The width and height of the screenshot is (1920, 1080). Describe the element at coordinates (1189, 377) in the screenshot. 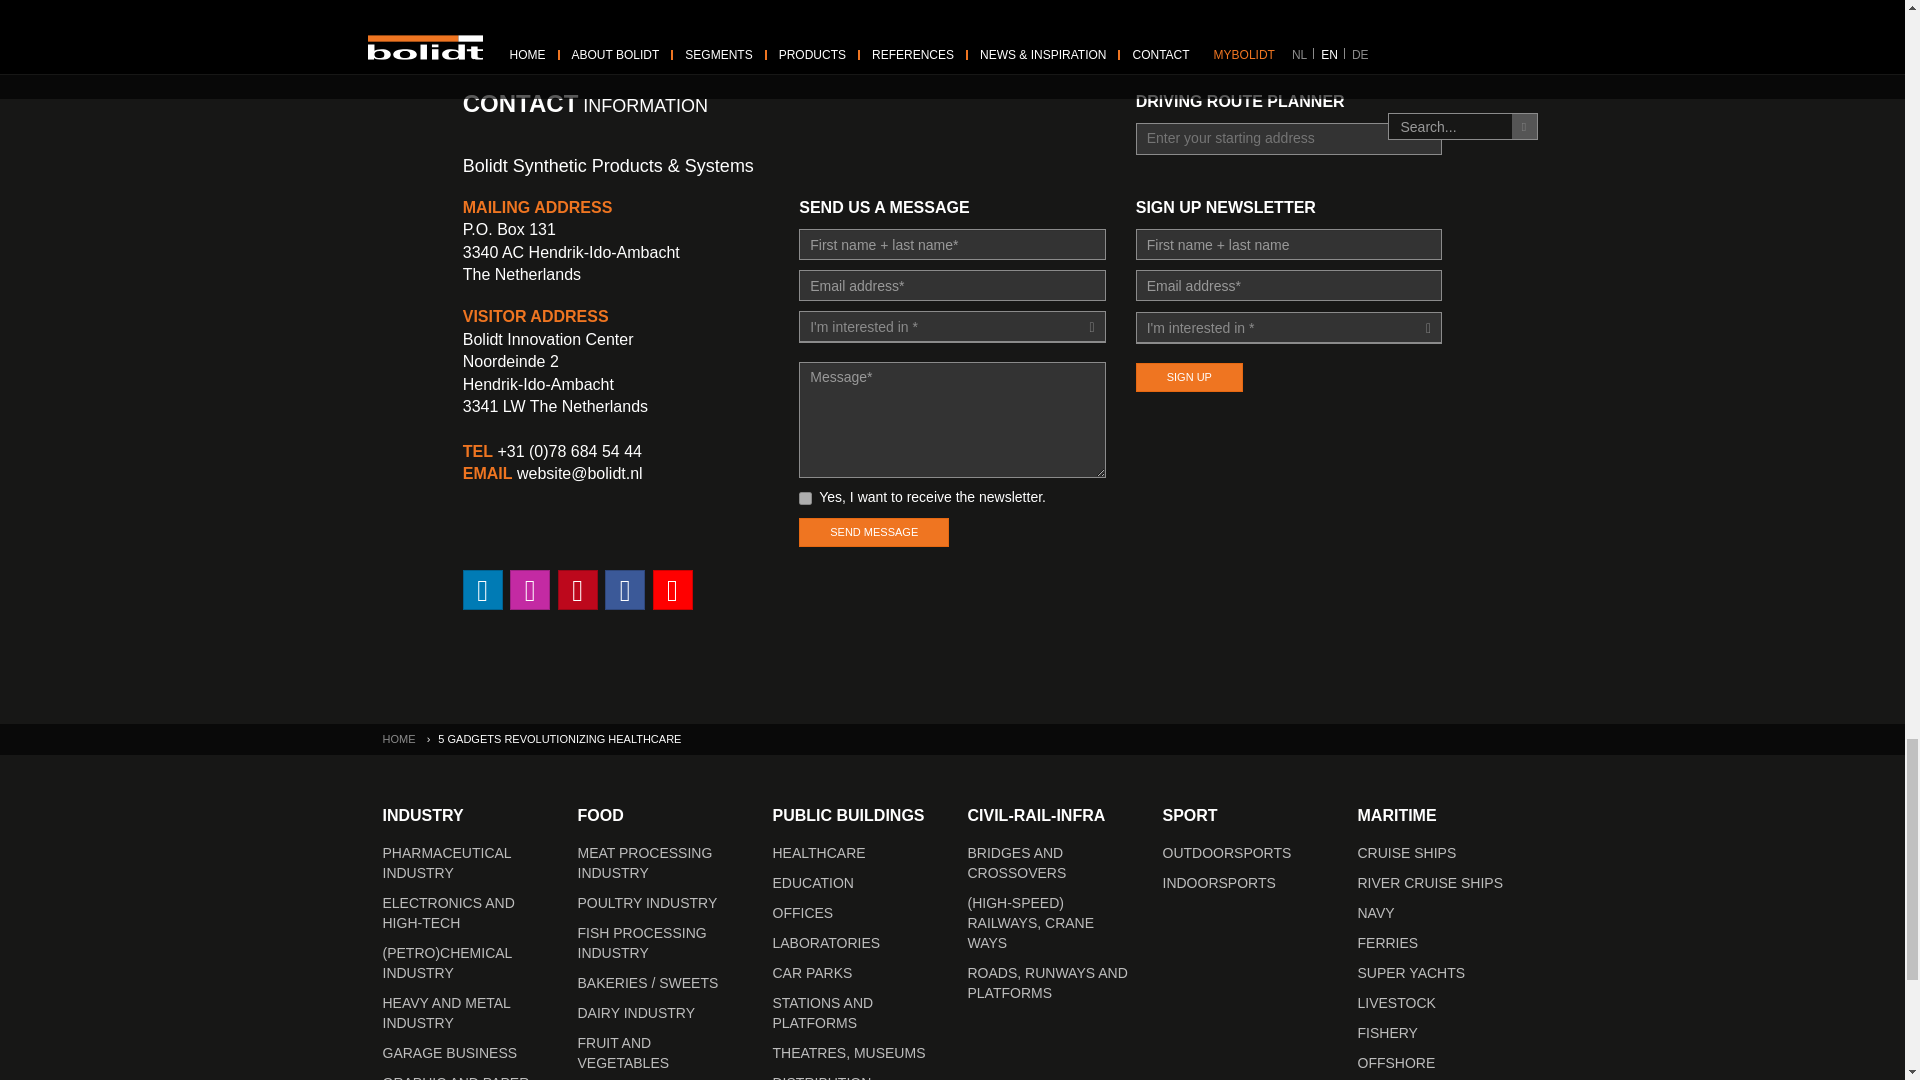

I see `Sign up` at that location.